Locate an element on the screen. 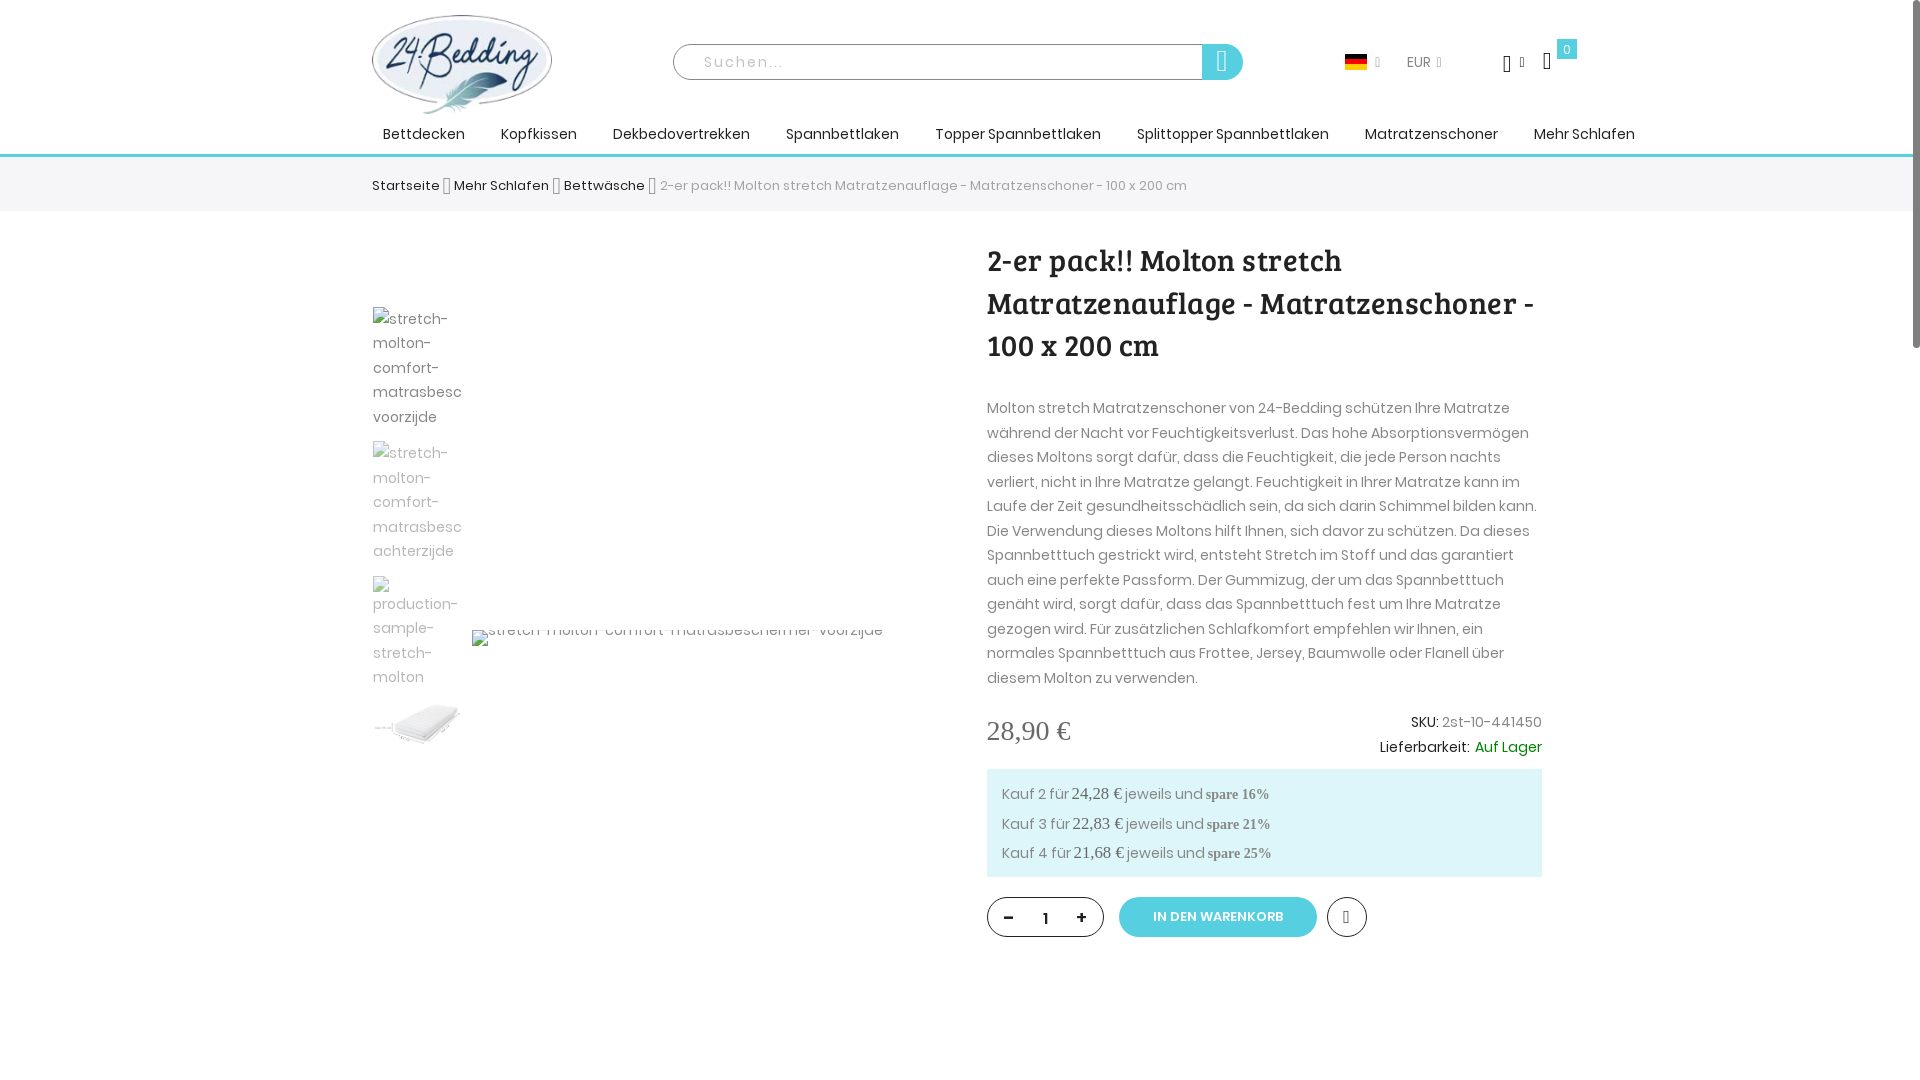 Image resolution: width=1920 pixels, height=1080 pixels. Matratzenschoner is located at coordinates (1430, 134).